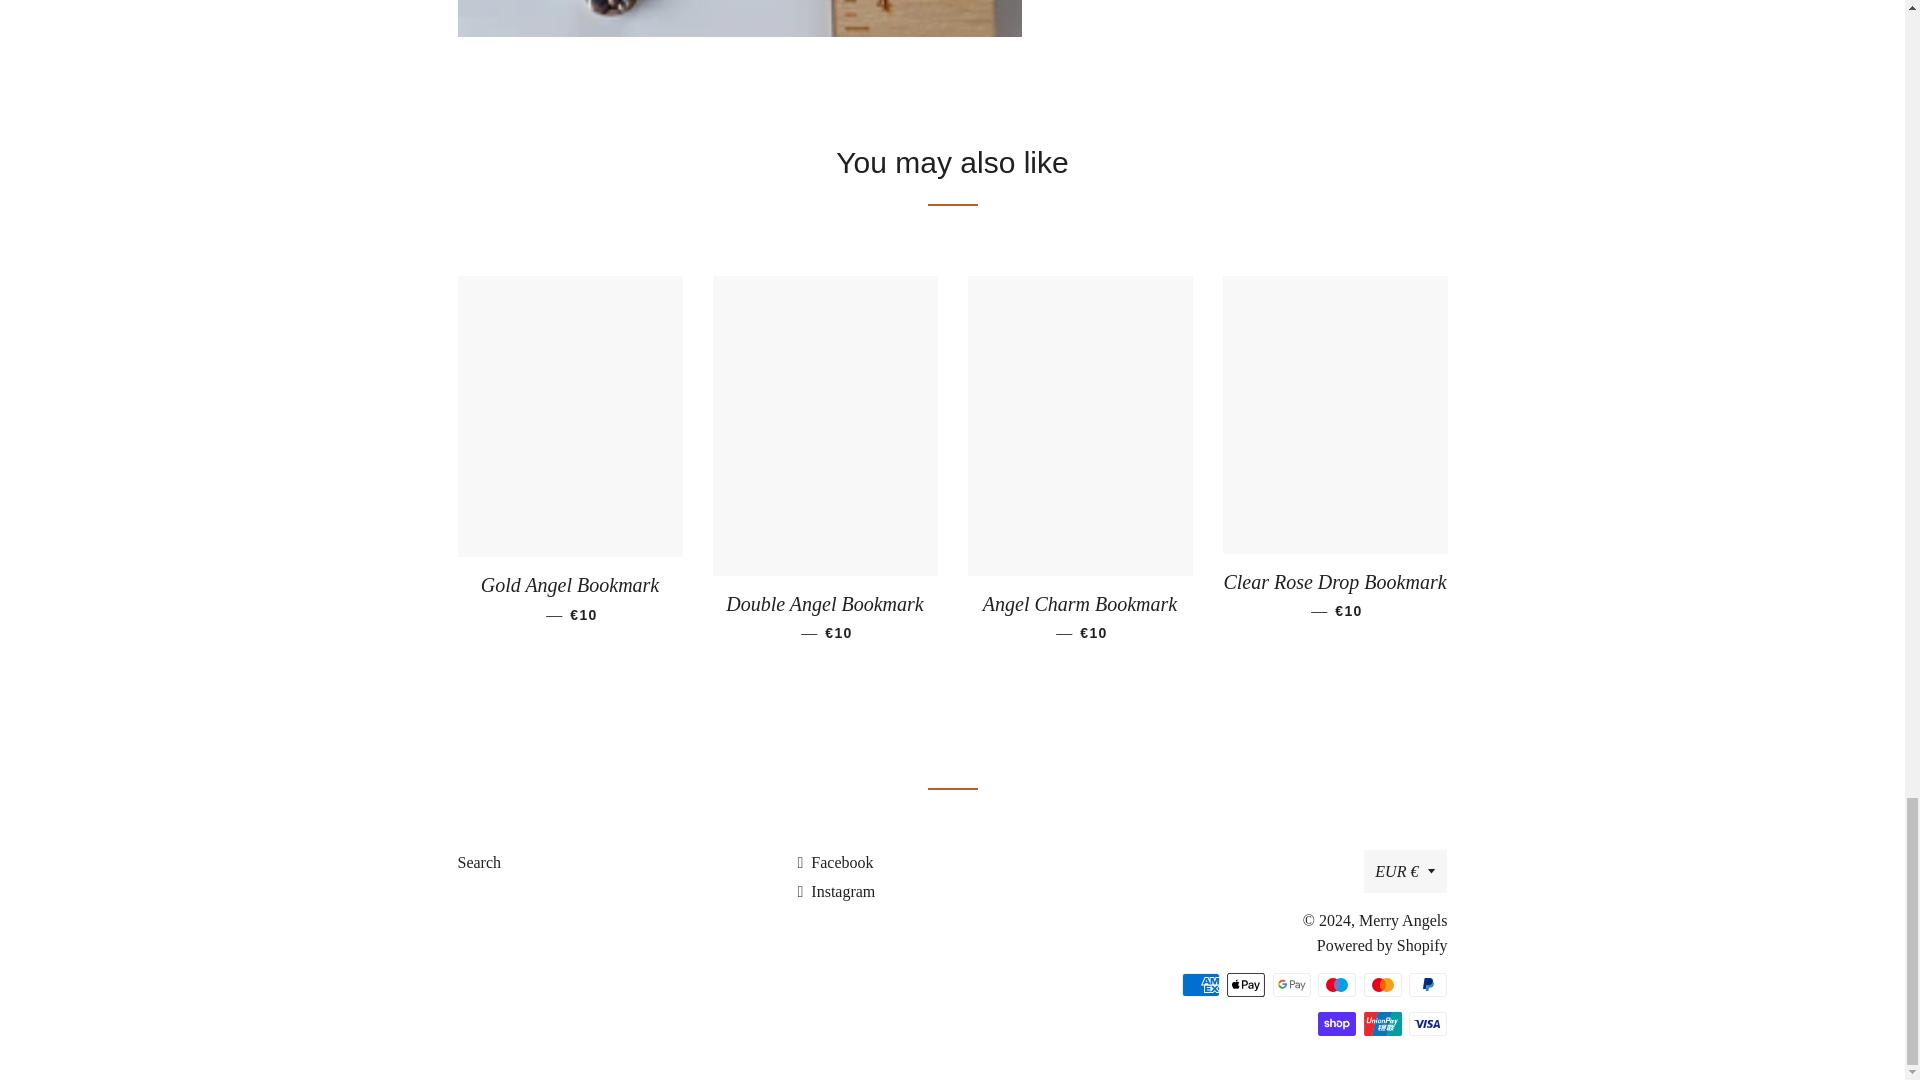 The image size is (1920, 1080). I want to click on Shop Pay, so click(1336, 1023).